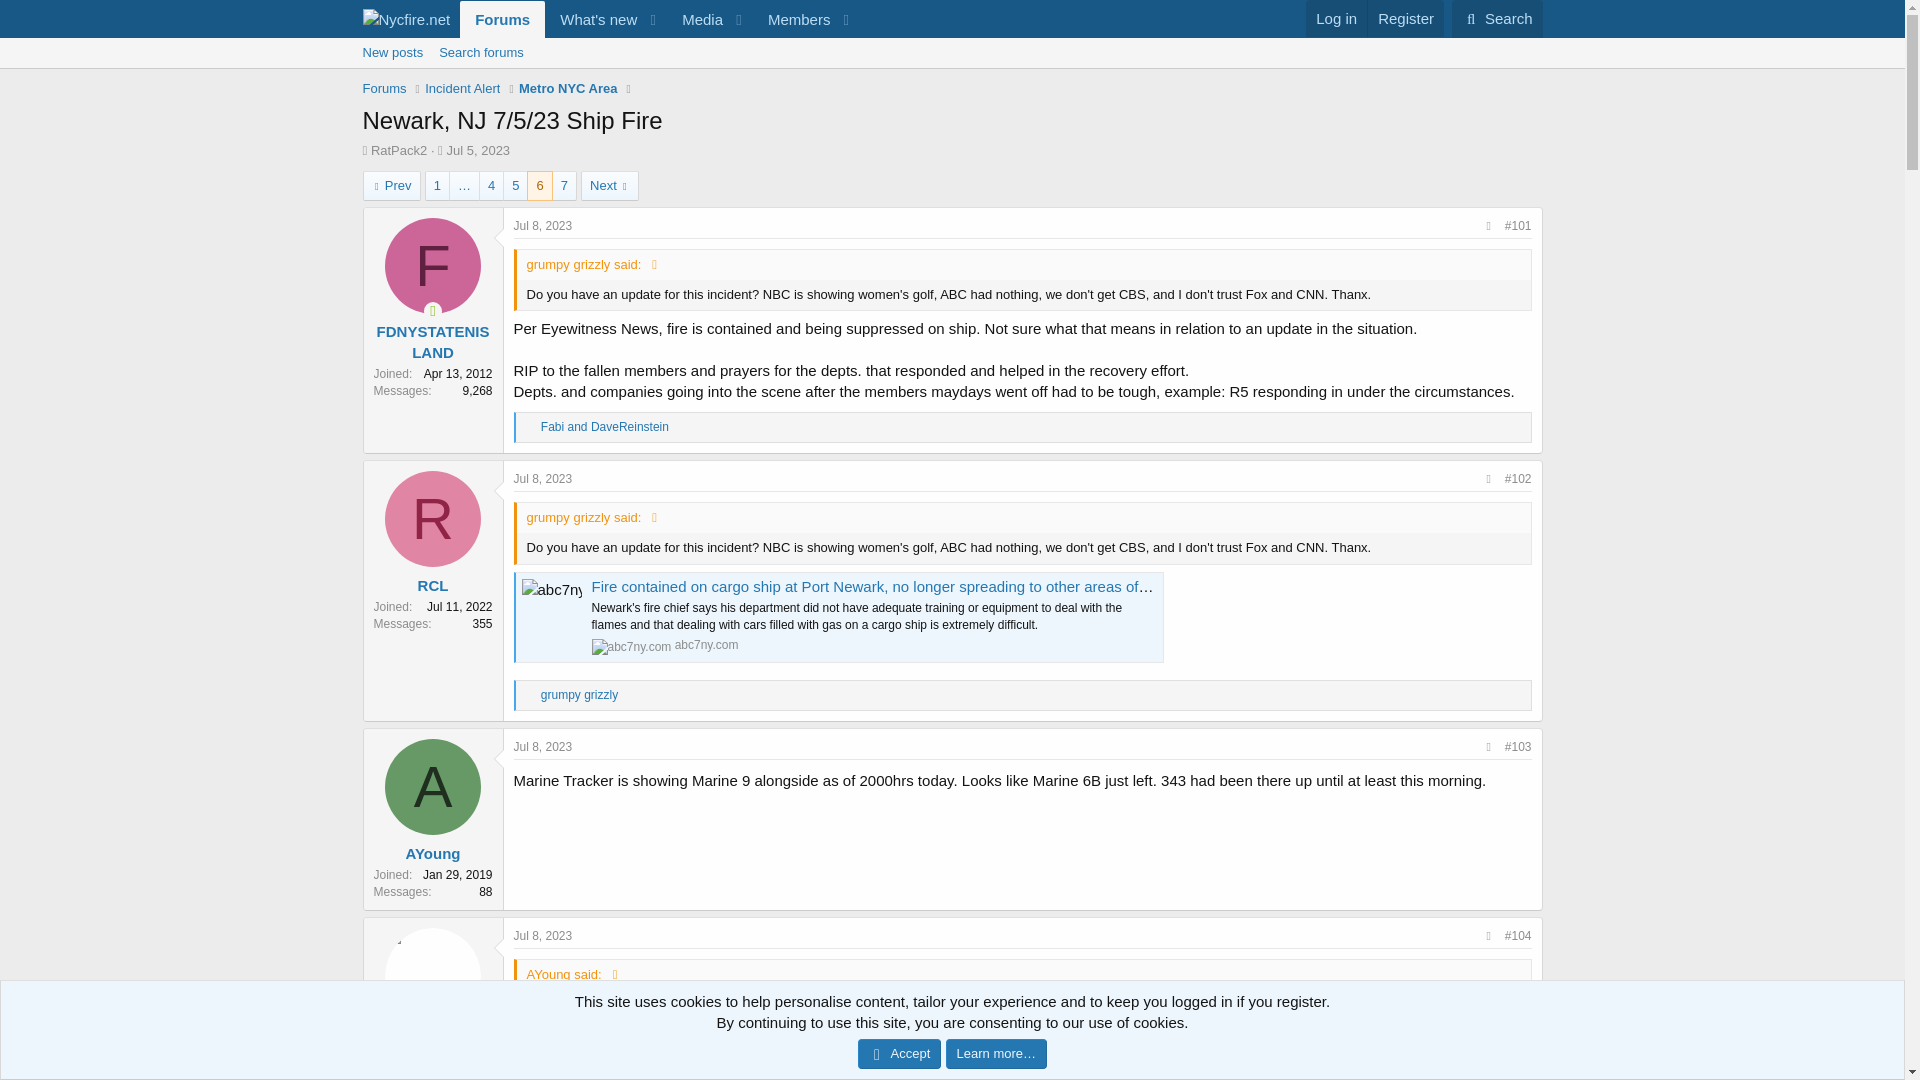 The height and width of the screenshot is (1080, 1920). What do you see at coordinates (480, 52) in the screenshot?
I see `Search forums` at bounding box center [480, 52].